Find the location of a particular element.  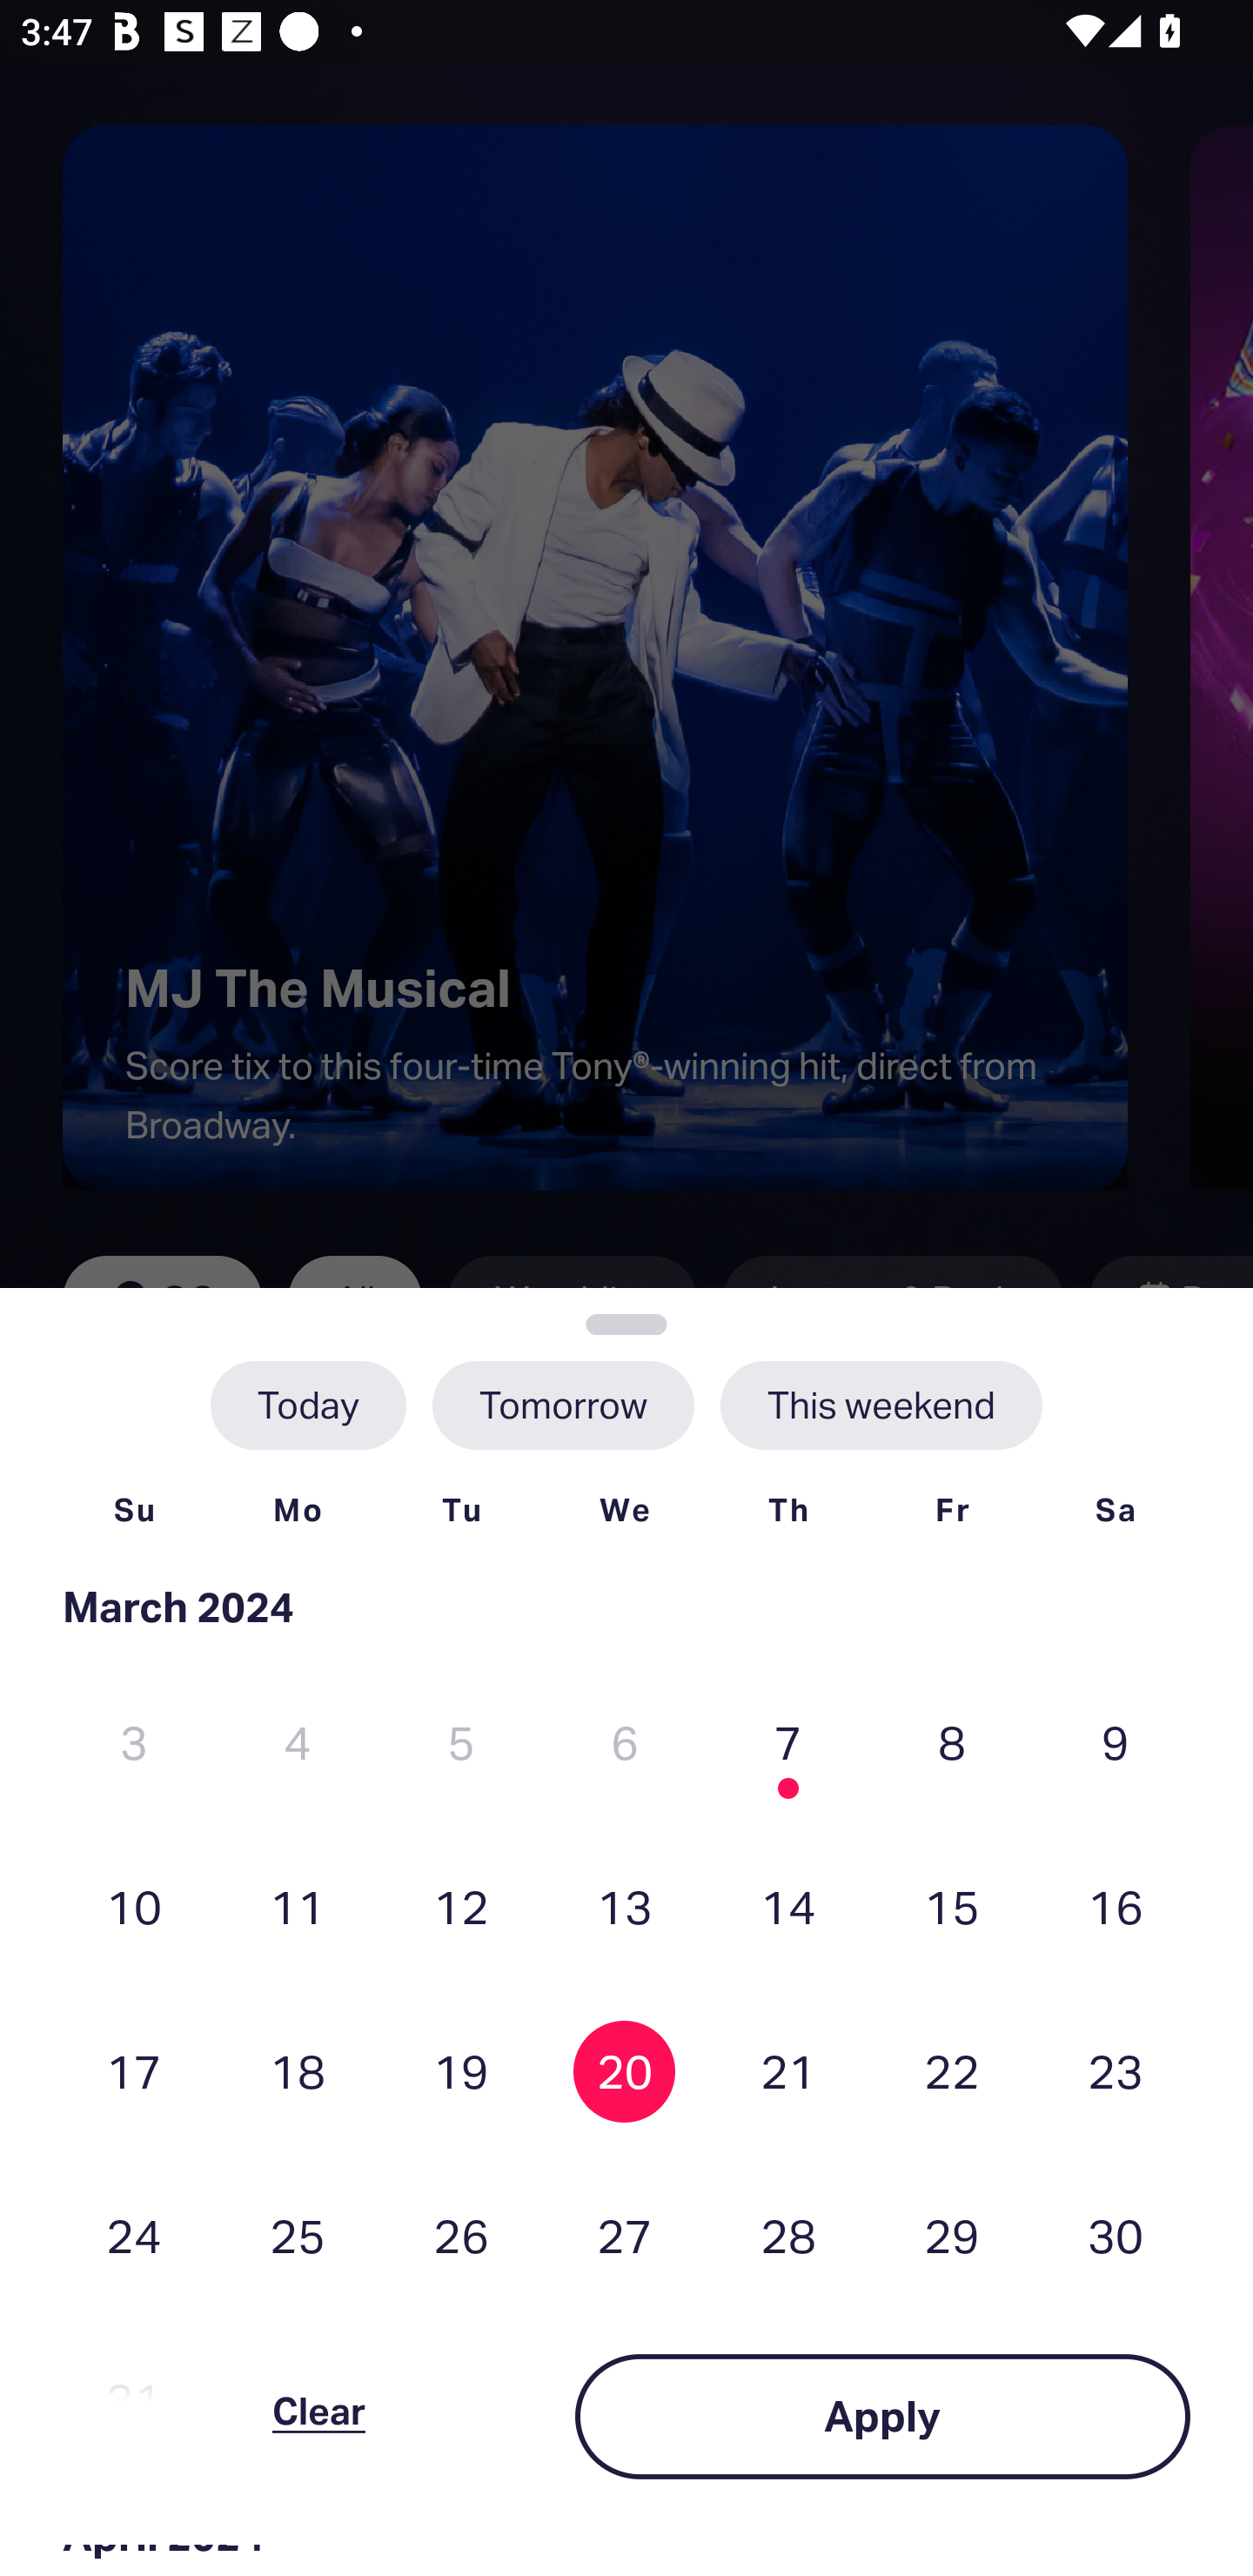

29 is located at coordinates (952, 2236).